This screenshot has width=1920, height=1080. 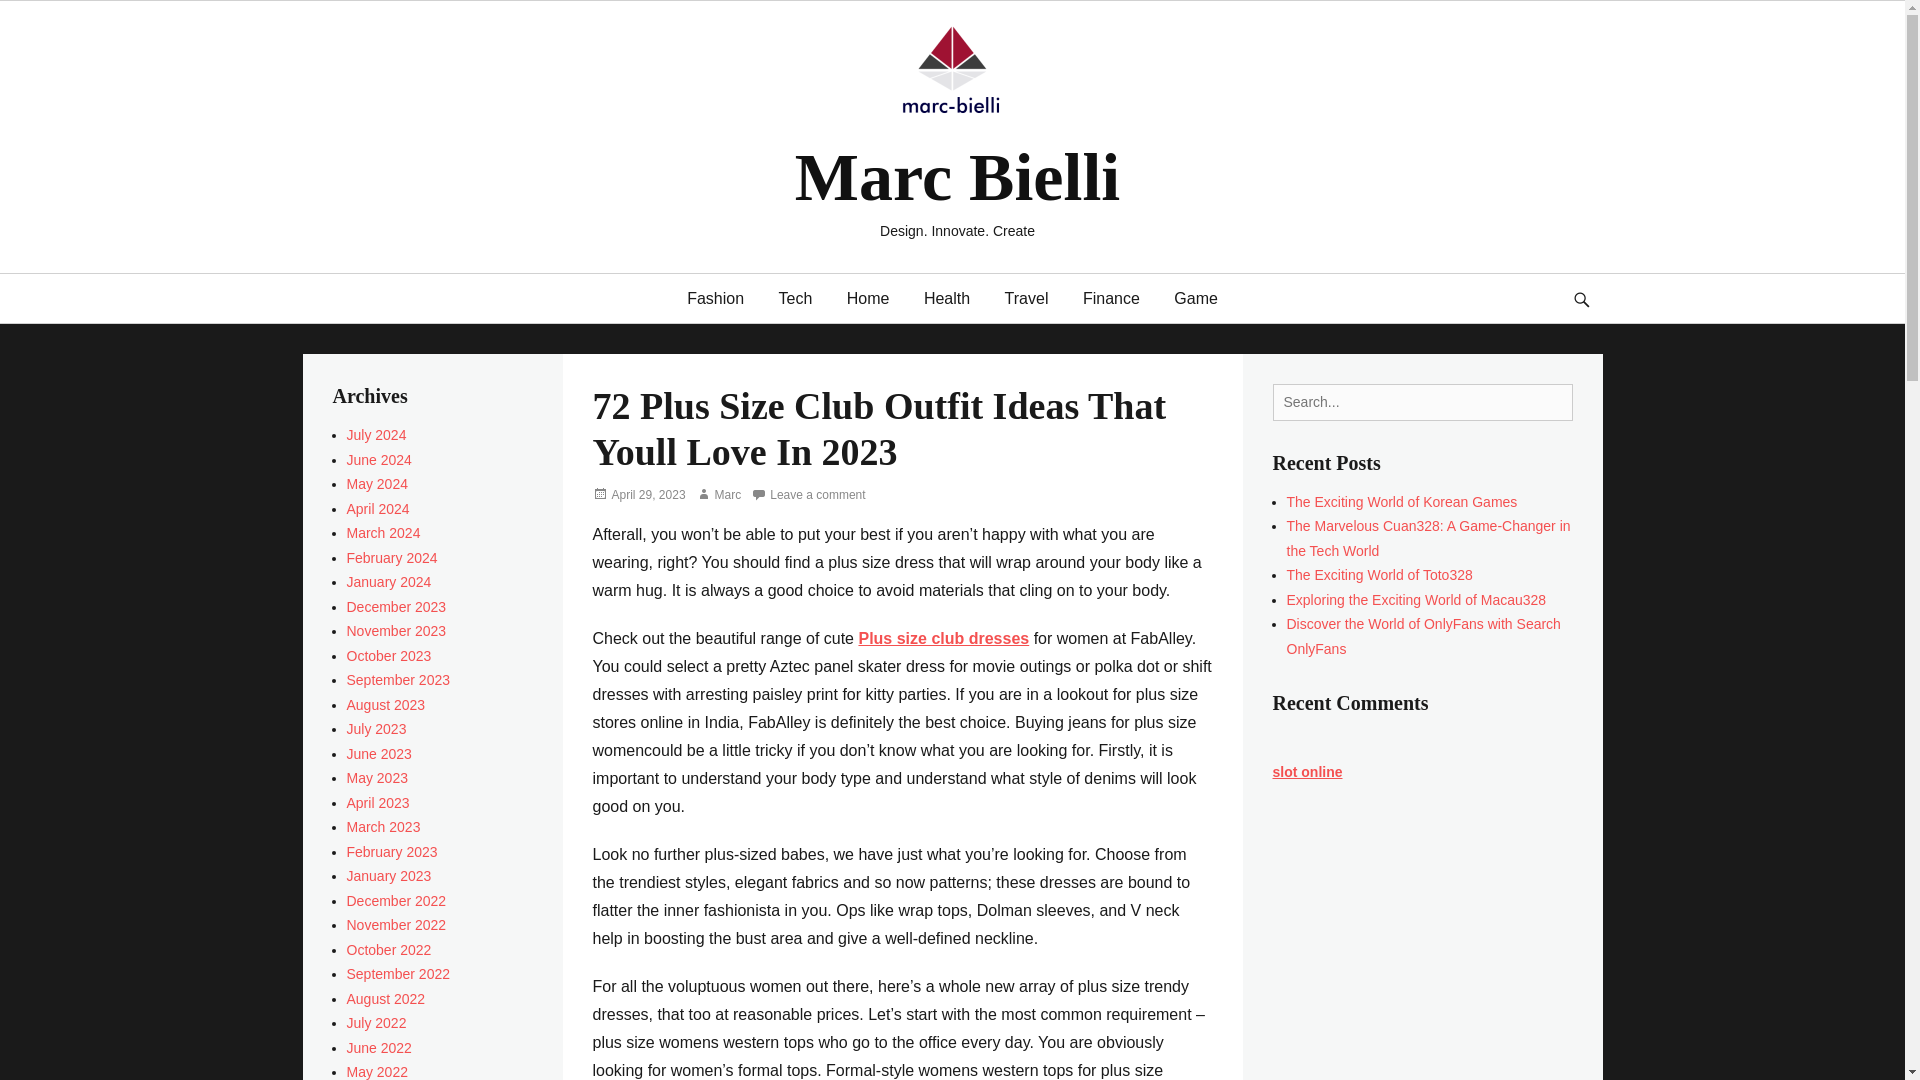 I want to click on Search for:, so click(x=1422, y=402).